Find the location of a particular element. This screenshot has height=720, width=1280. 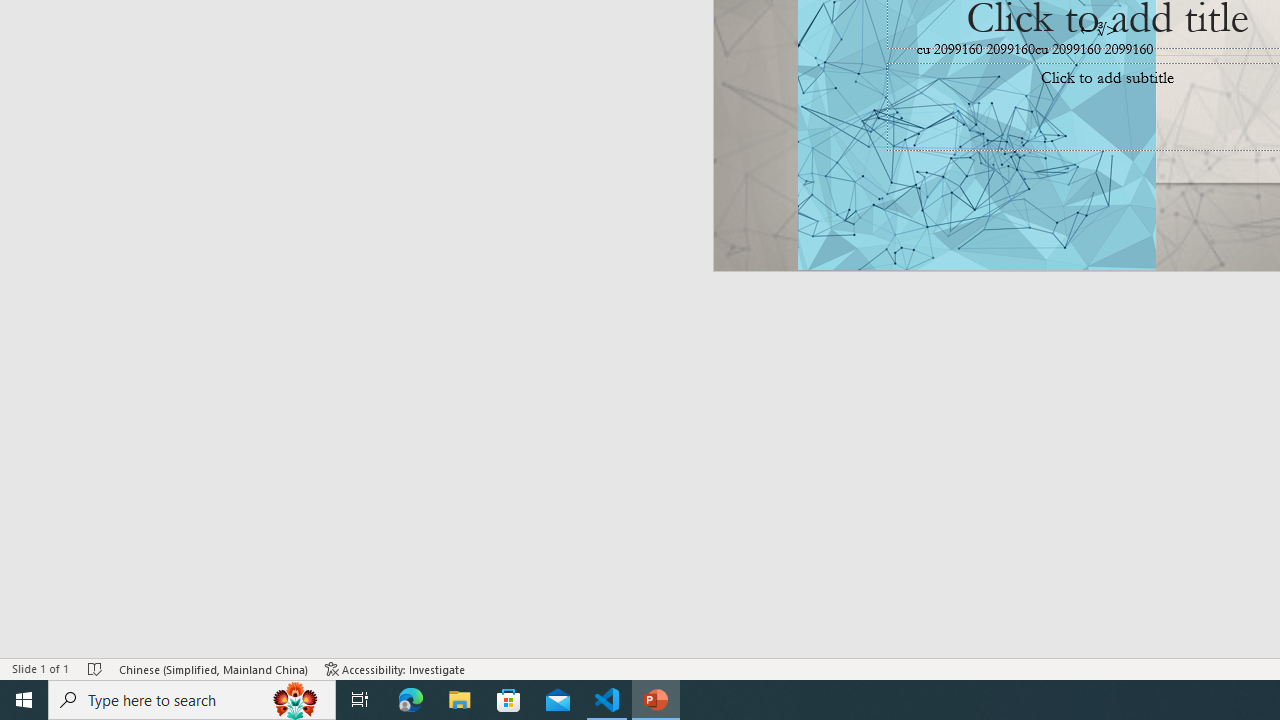

No Problems is located at coordinates (212, 628).